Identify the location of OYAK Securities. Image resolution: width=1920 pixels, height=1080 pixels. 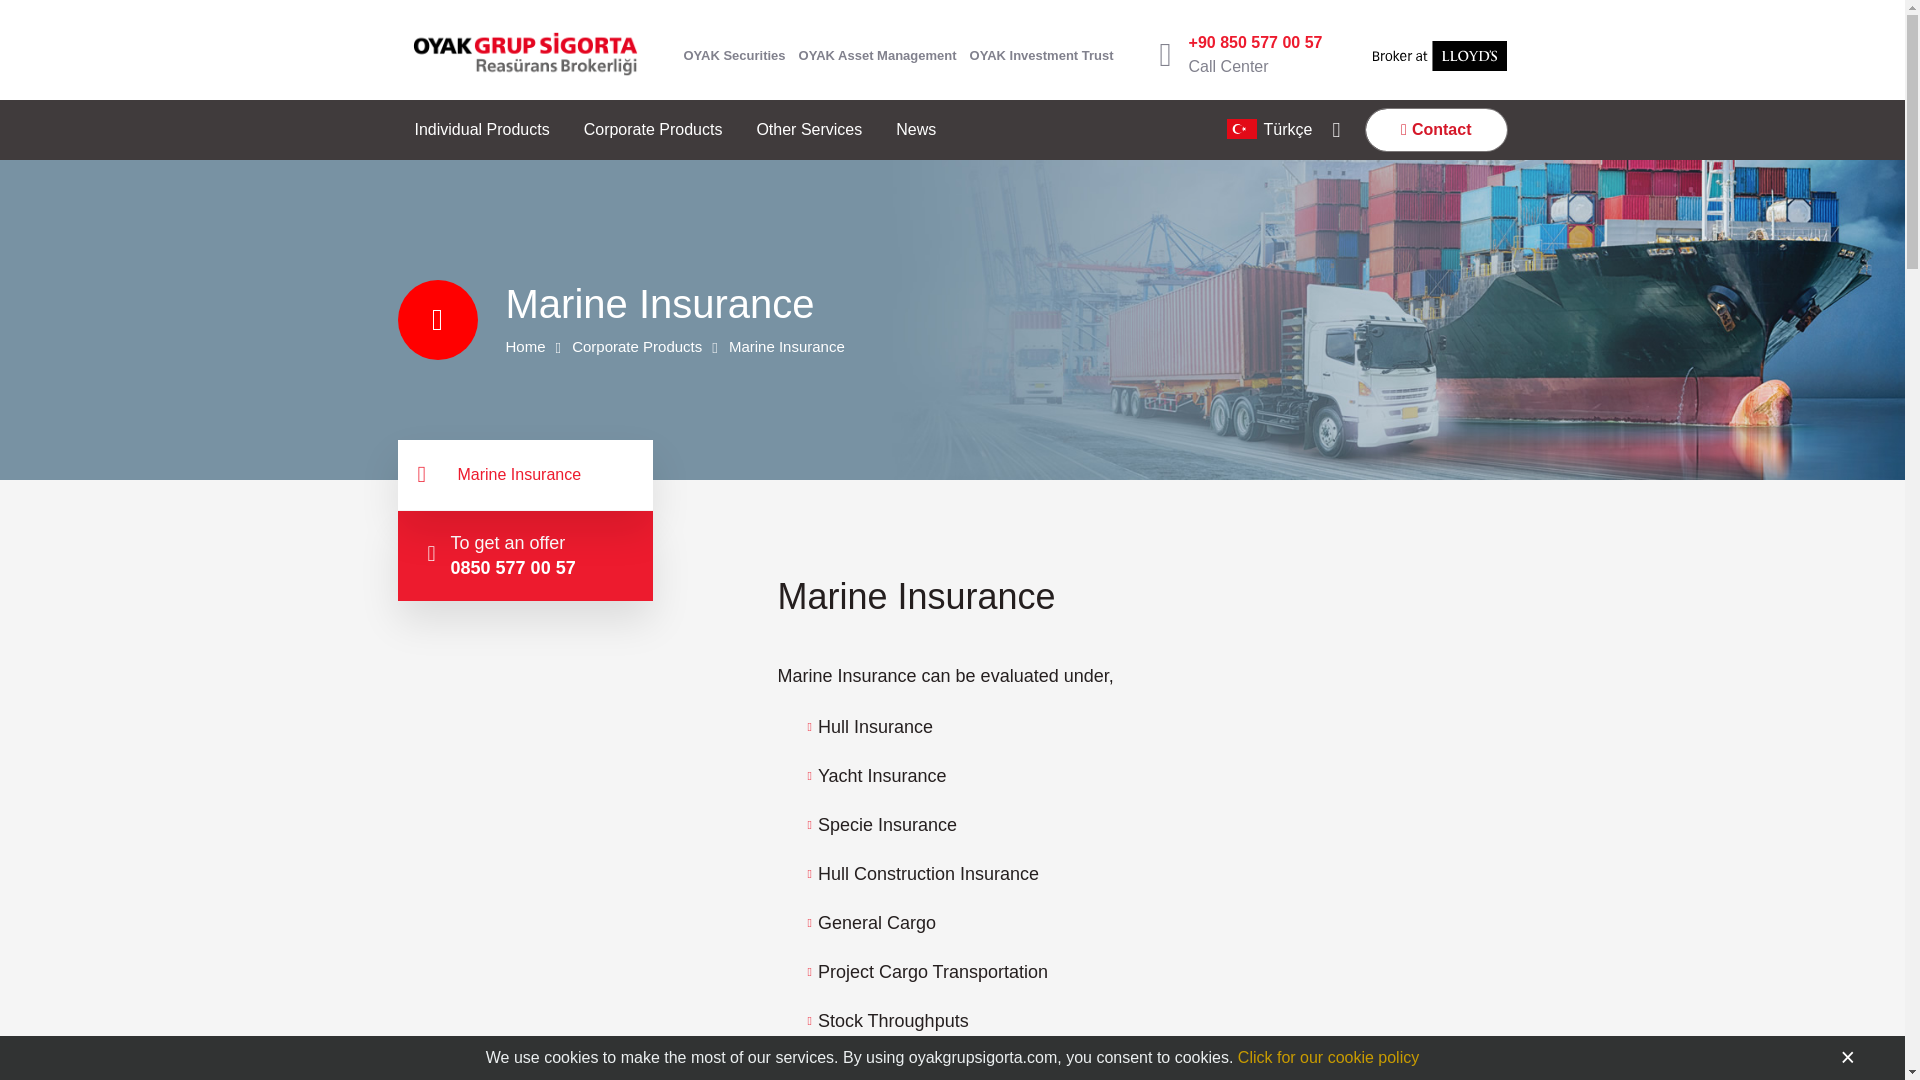
(734, 54).